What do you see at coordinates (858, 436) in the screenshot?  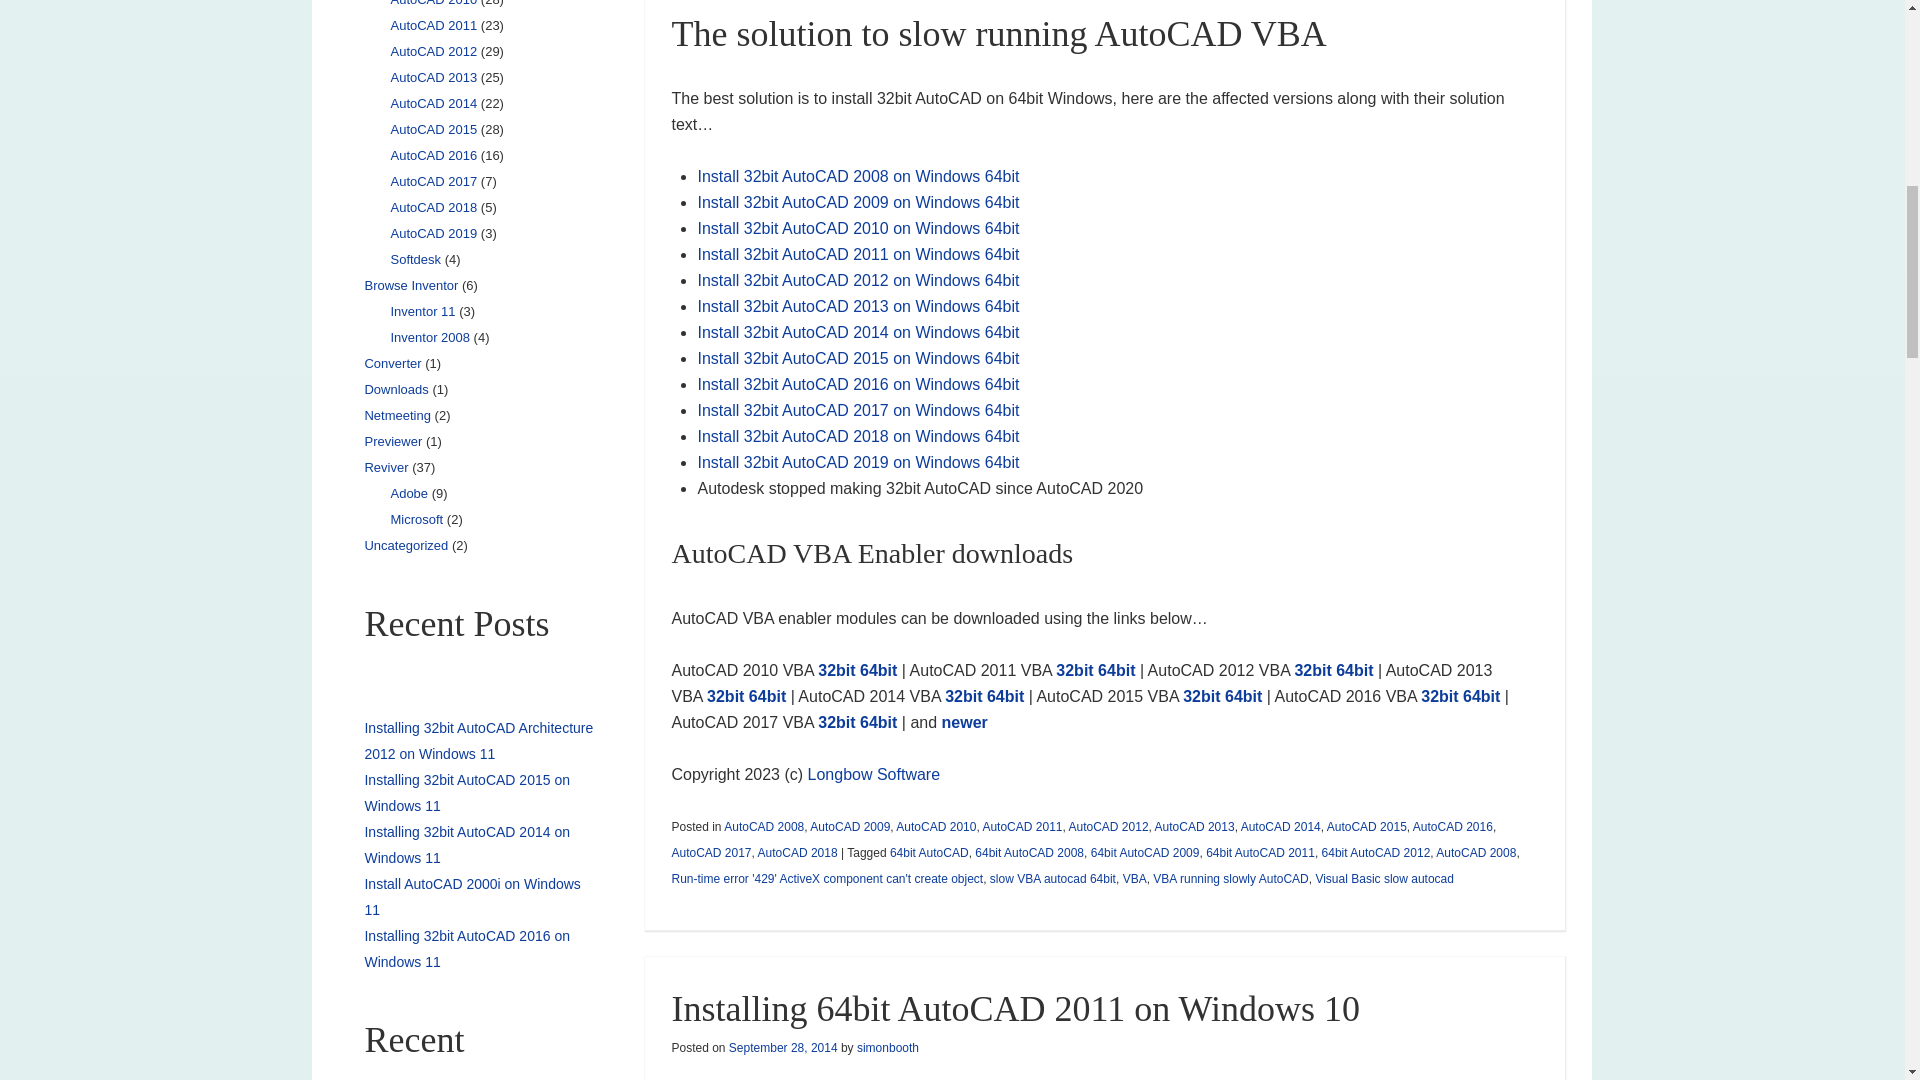 I see `Install 32bit AutoCAD 2018 on Windows 64bit` at bounding box center [858, 436].